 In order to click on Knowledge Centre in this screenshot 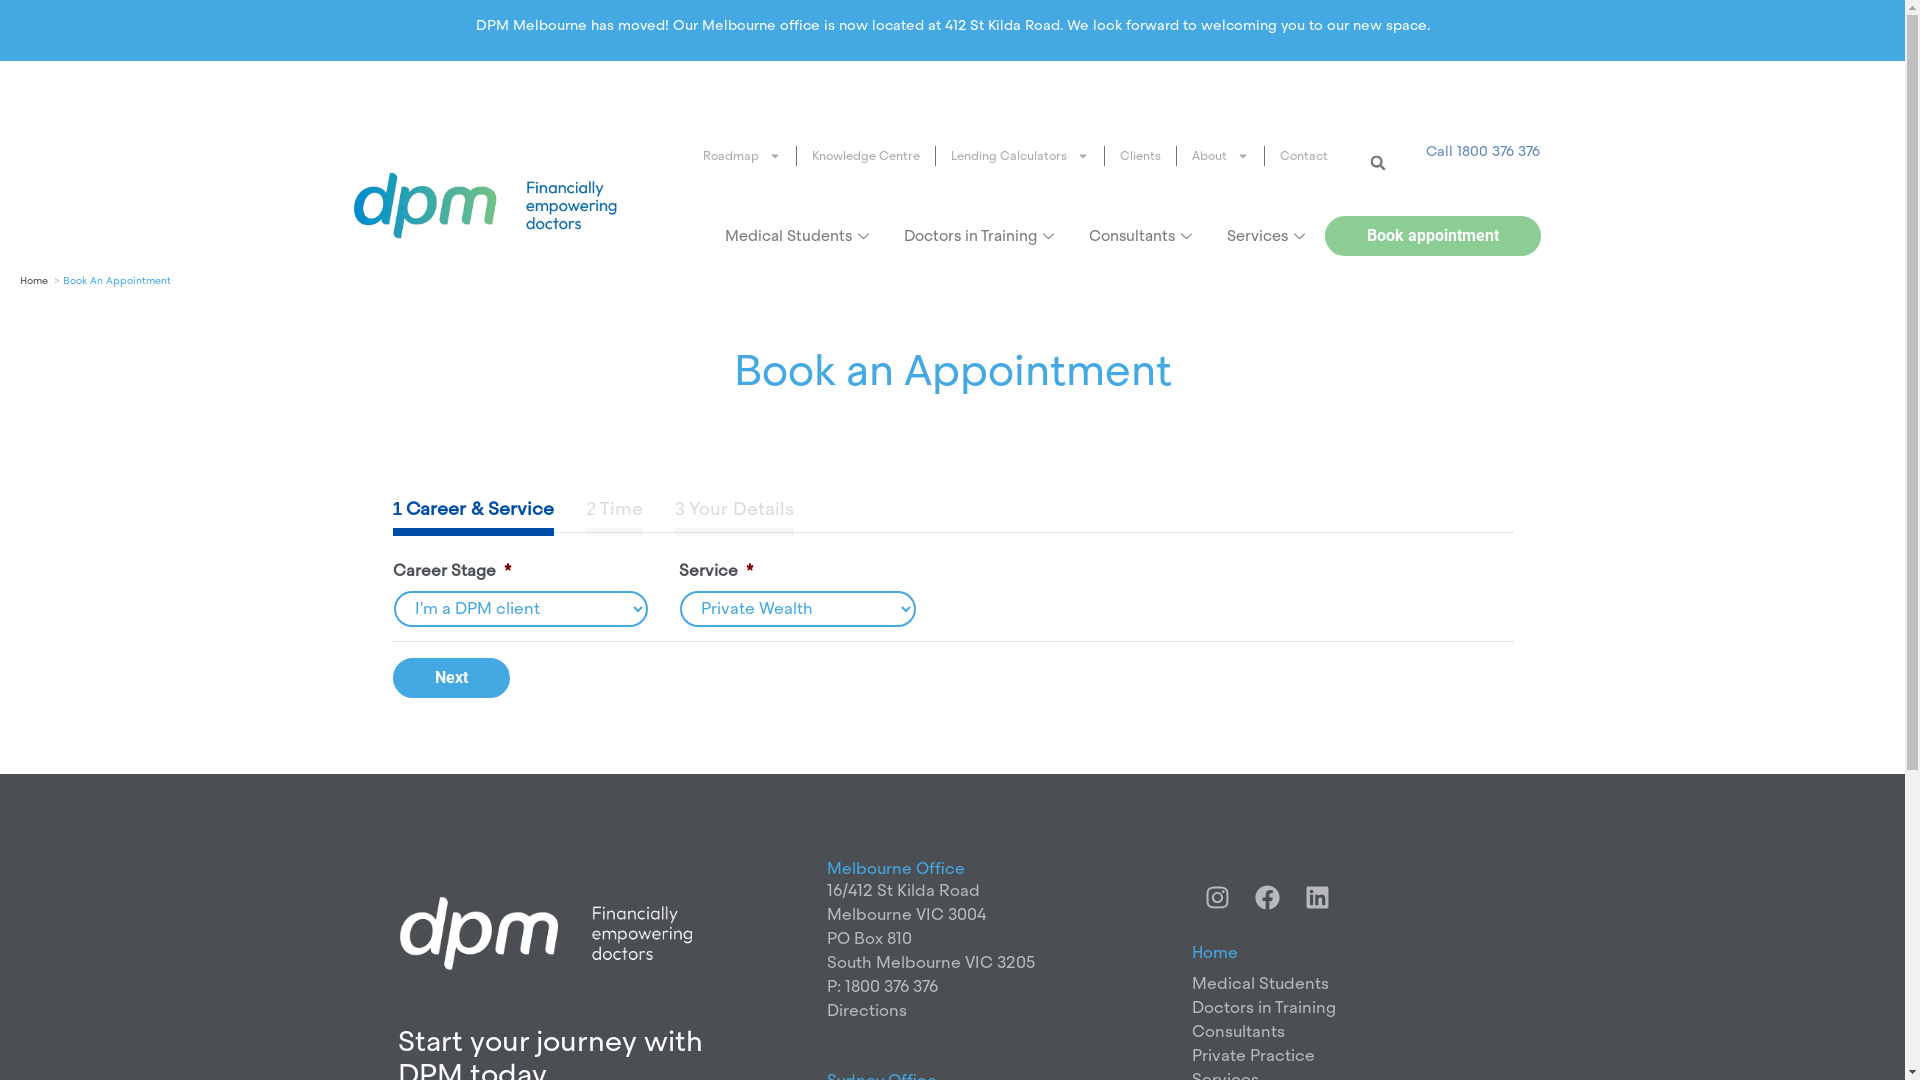, I will do `click(866, 156)`.